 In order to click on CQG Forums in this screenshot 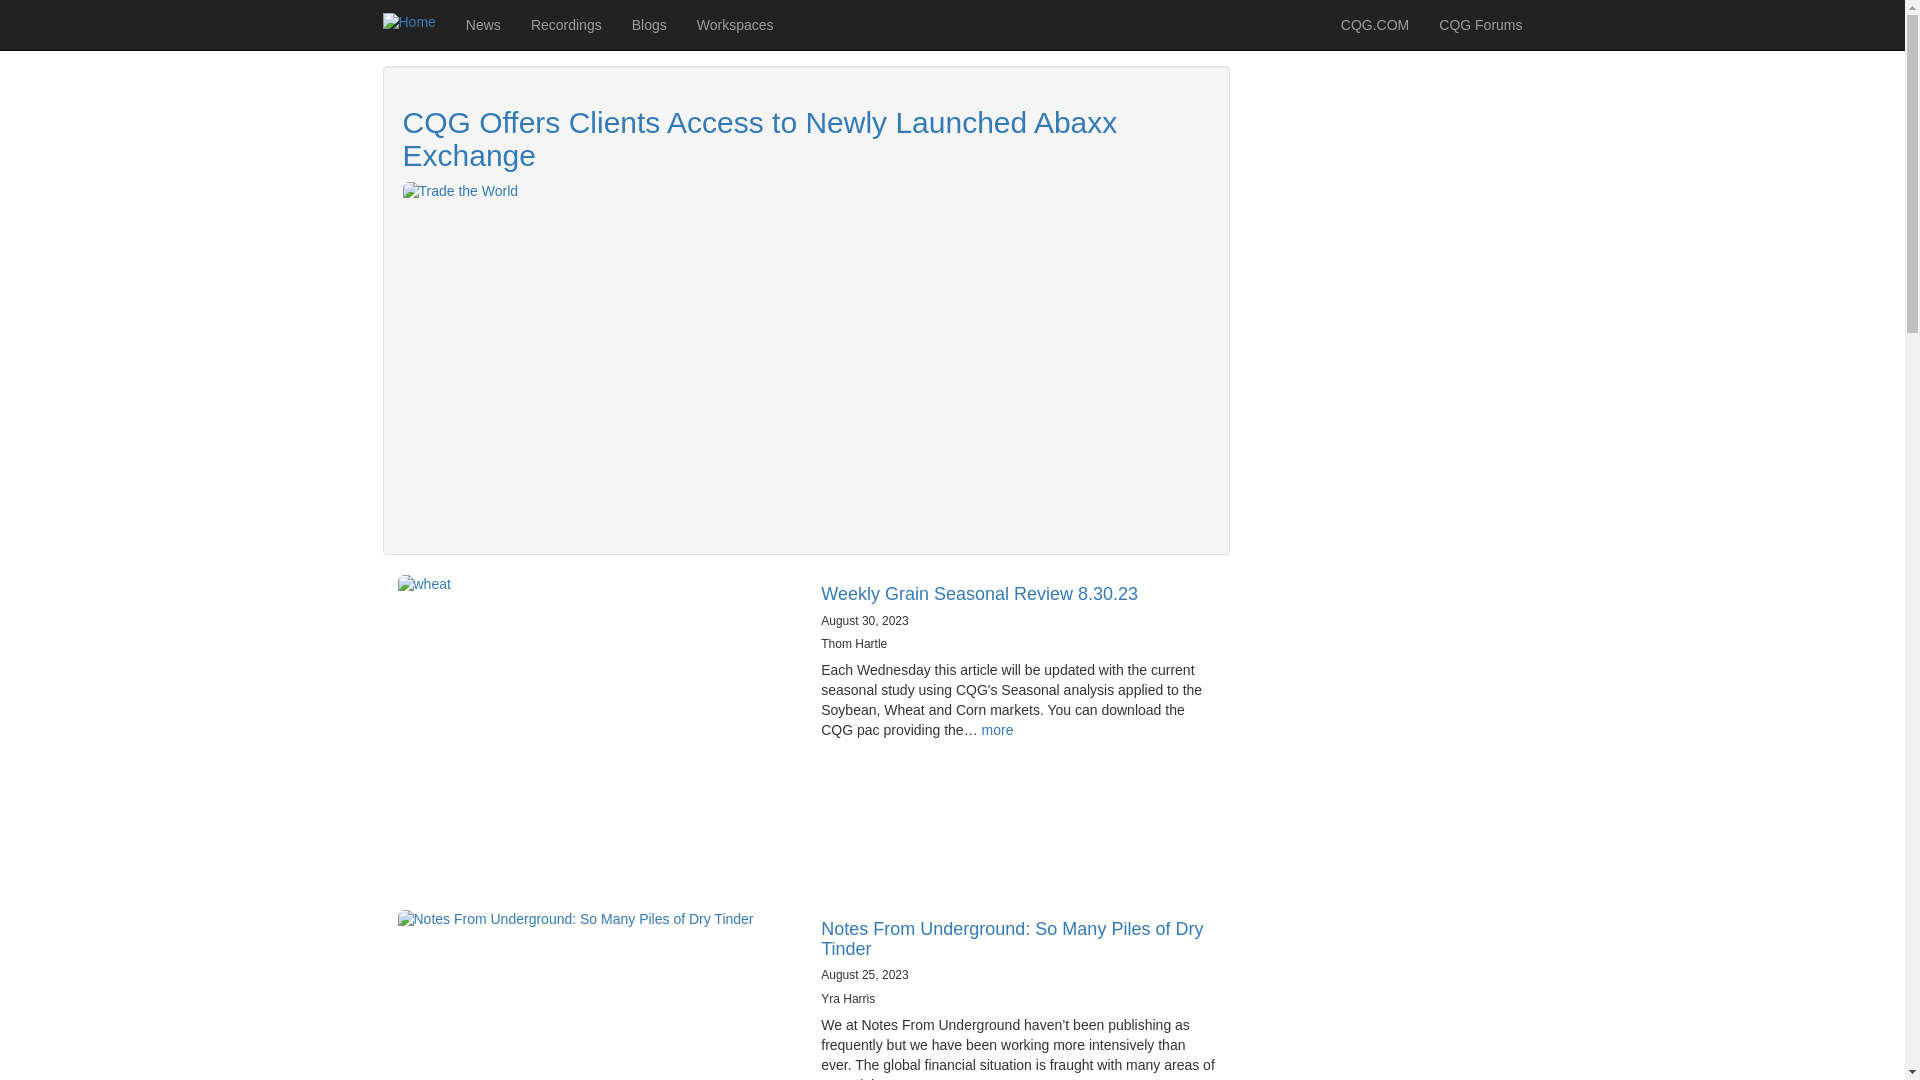, I will do `click(1480, 24)`.